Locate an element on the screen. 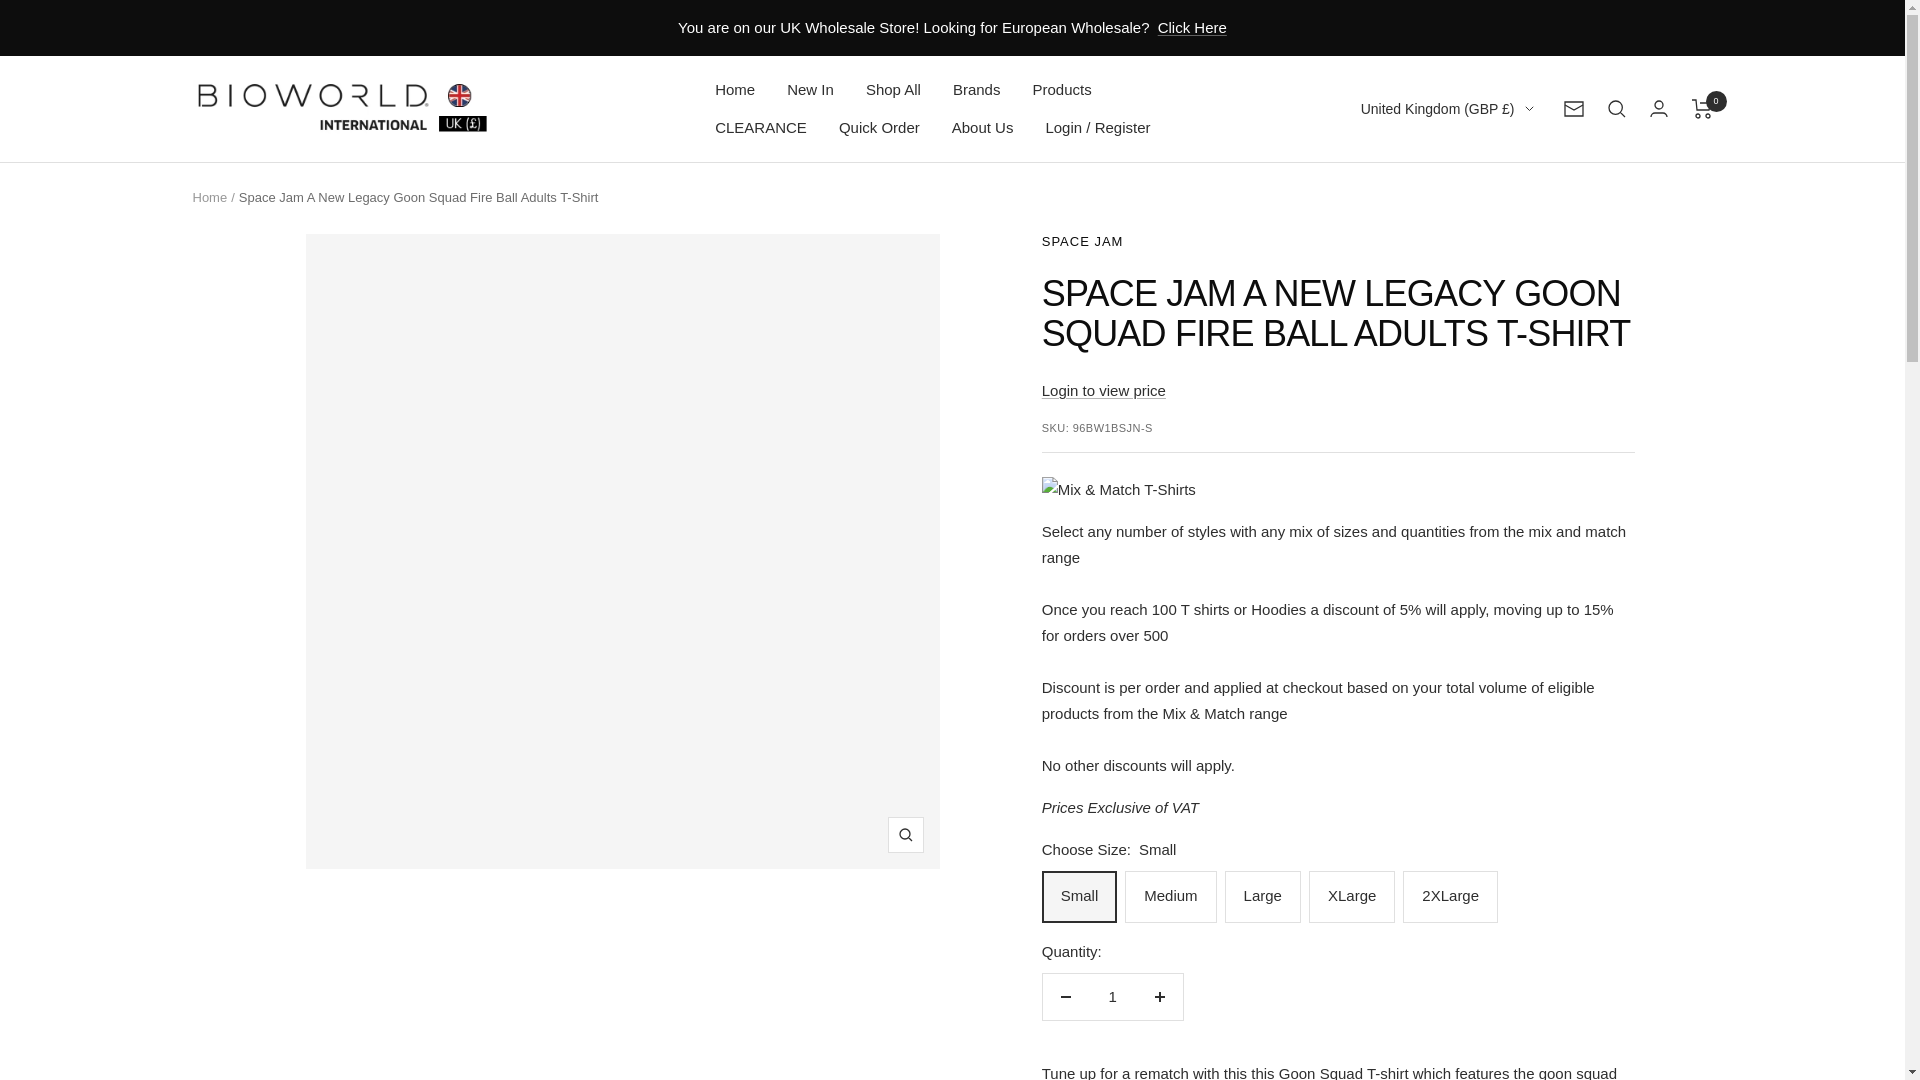 The width and height of the screenshot is (1920, 1080). CLEARANCE is located at coordinates (760, 128).